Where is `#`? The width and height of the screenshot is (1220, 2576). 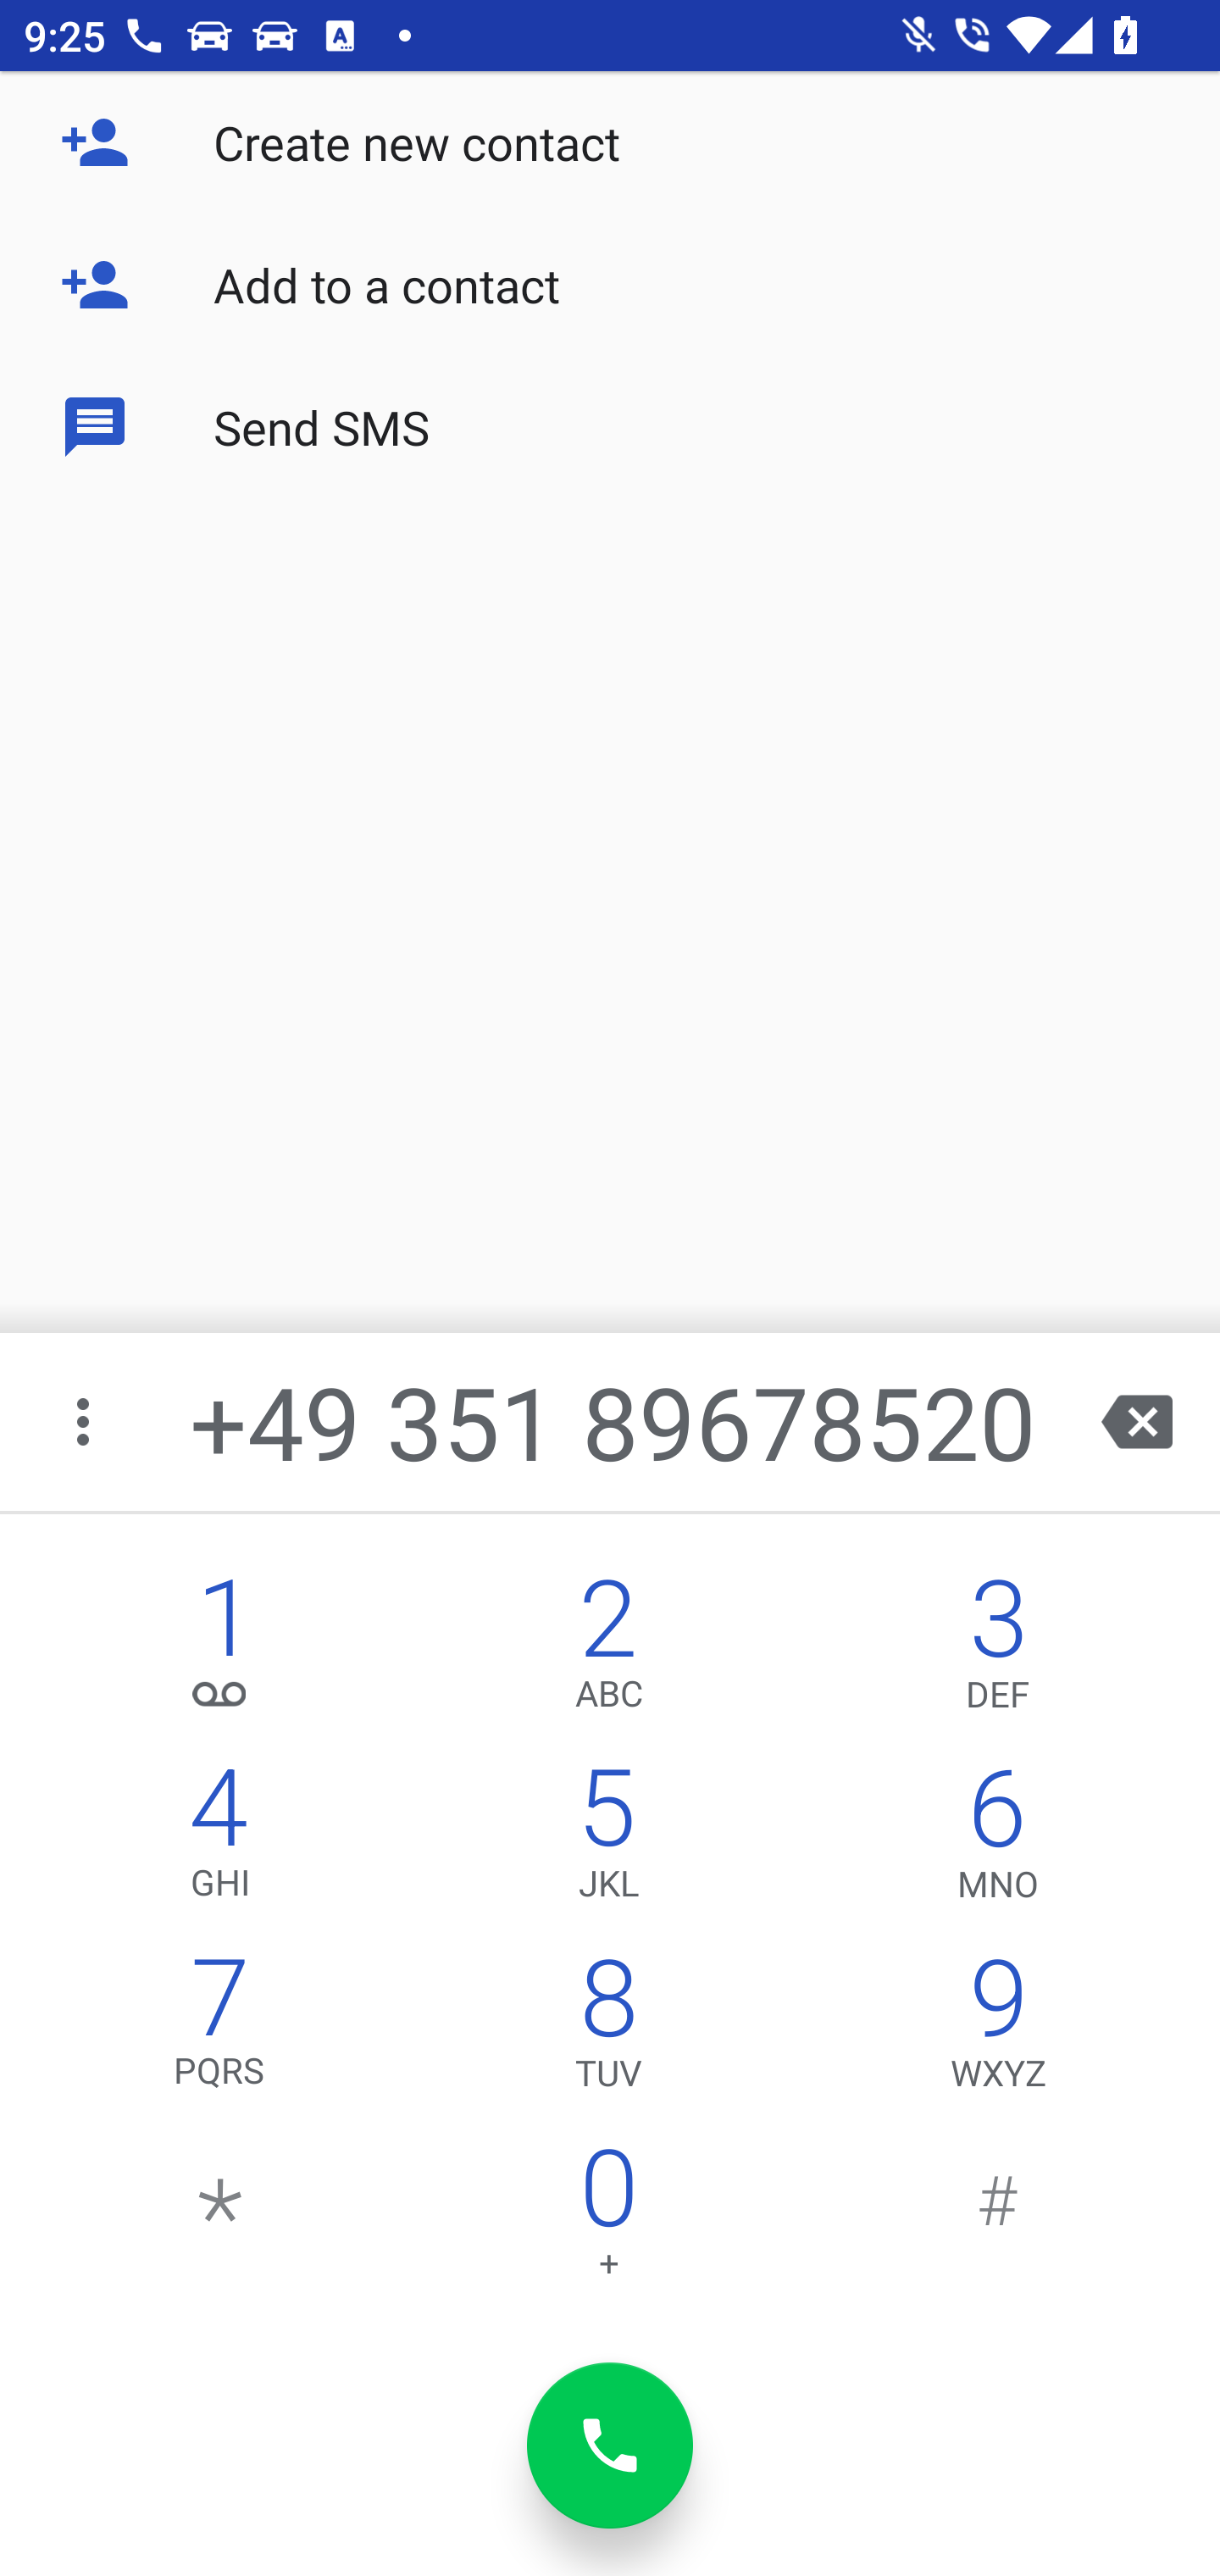 # is located at coordinates (998, 2220).